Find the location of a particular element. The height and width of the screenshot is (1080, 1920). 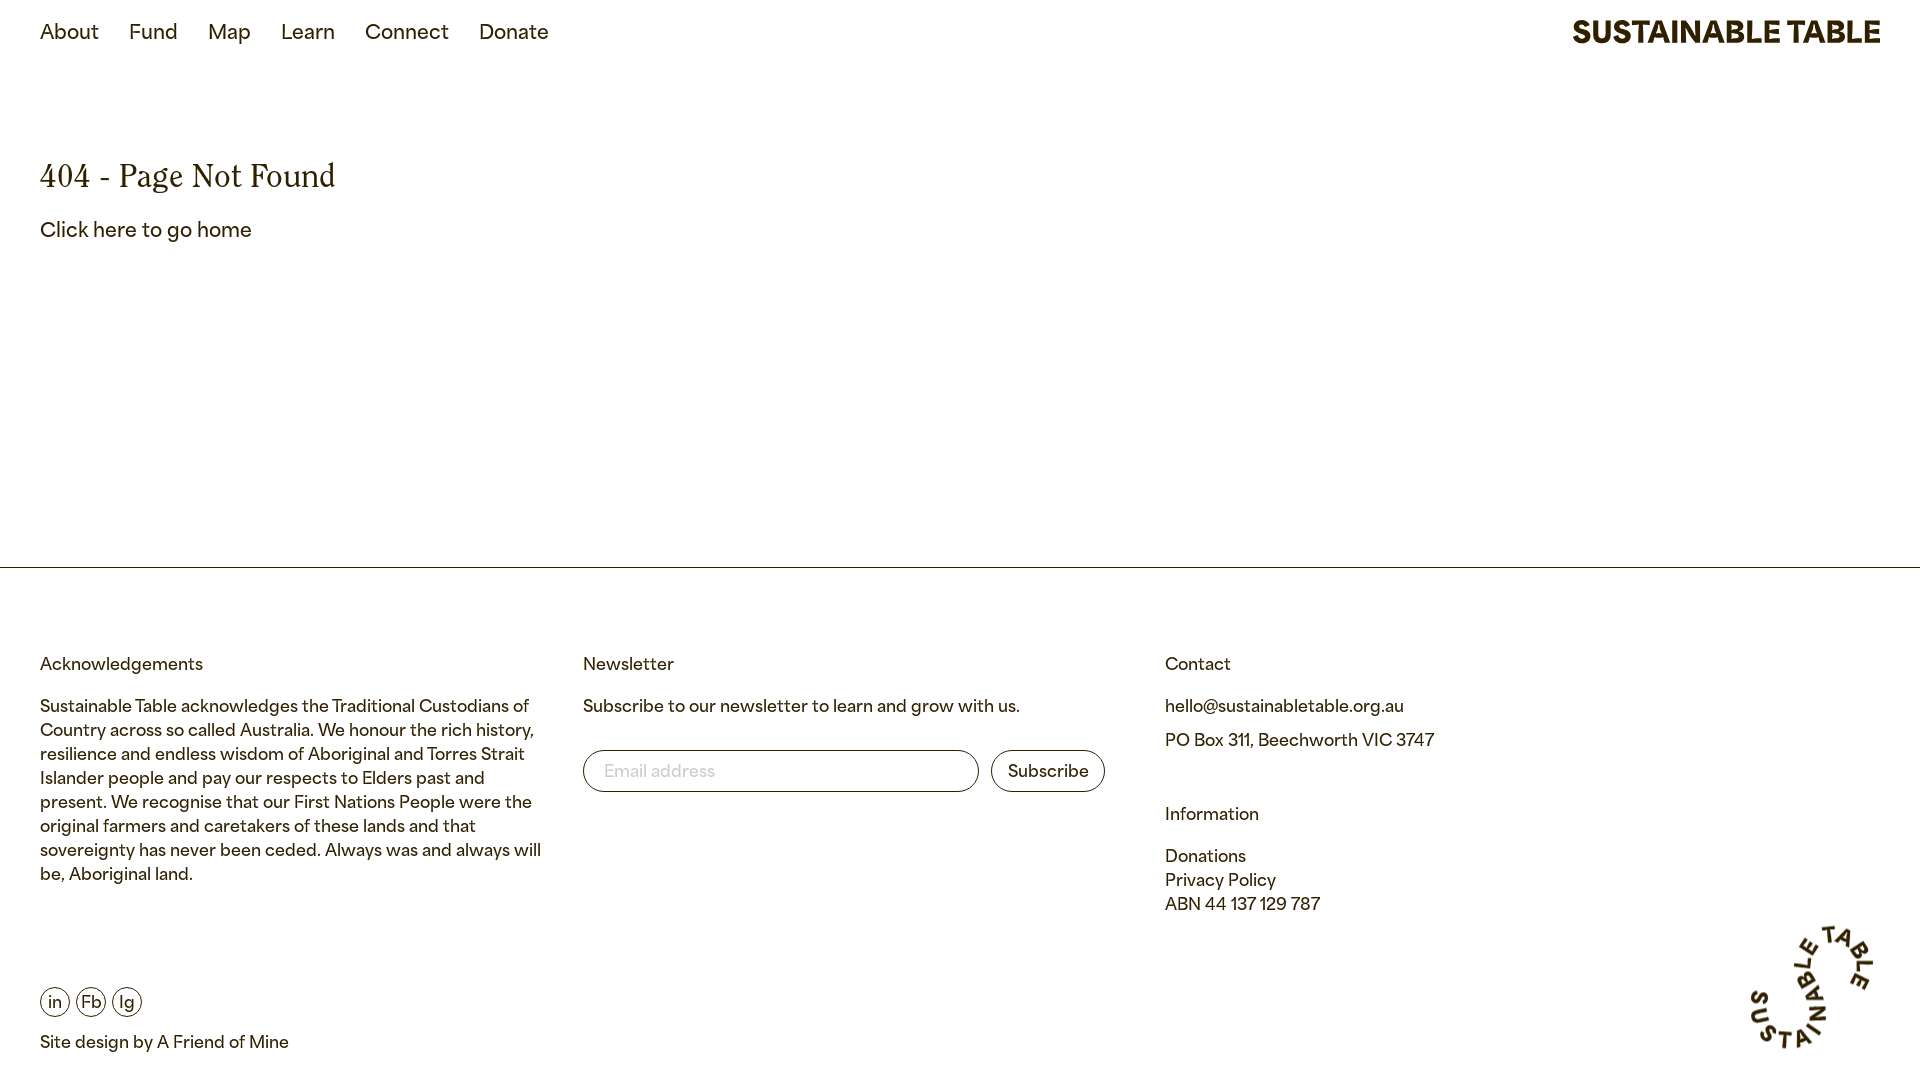

Fb is located at coordinates (88, 1002).